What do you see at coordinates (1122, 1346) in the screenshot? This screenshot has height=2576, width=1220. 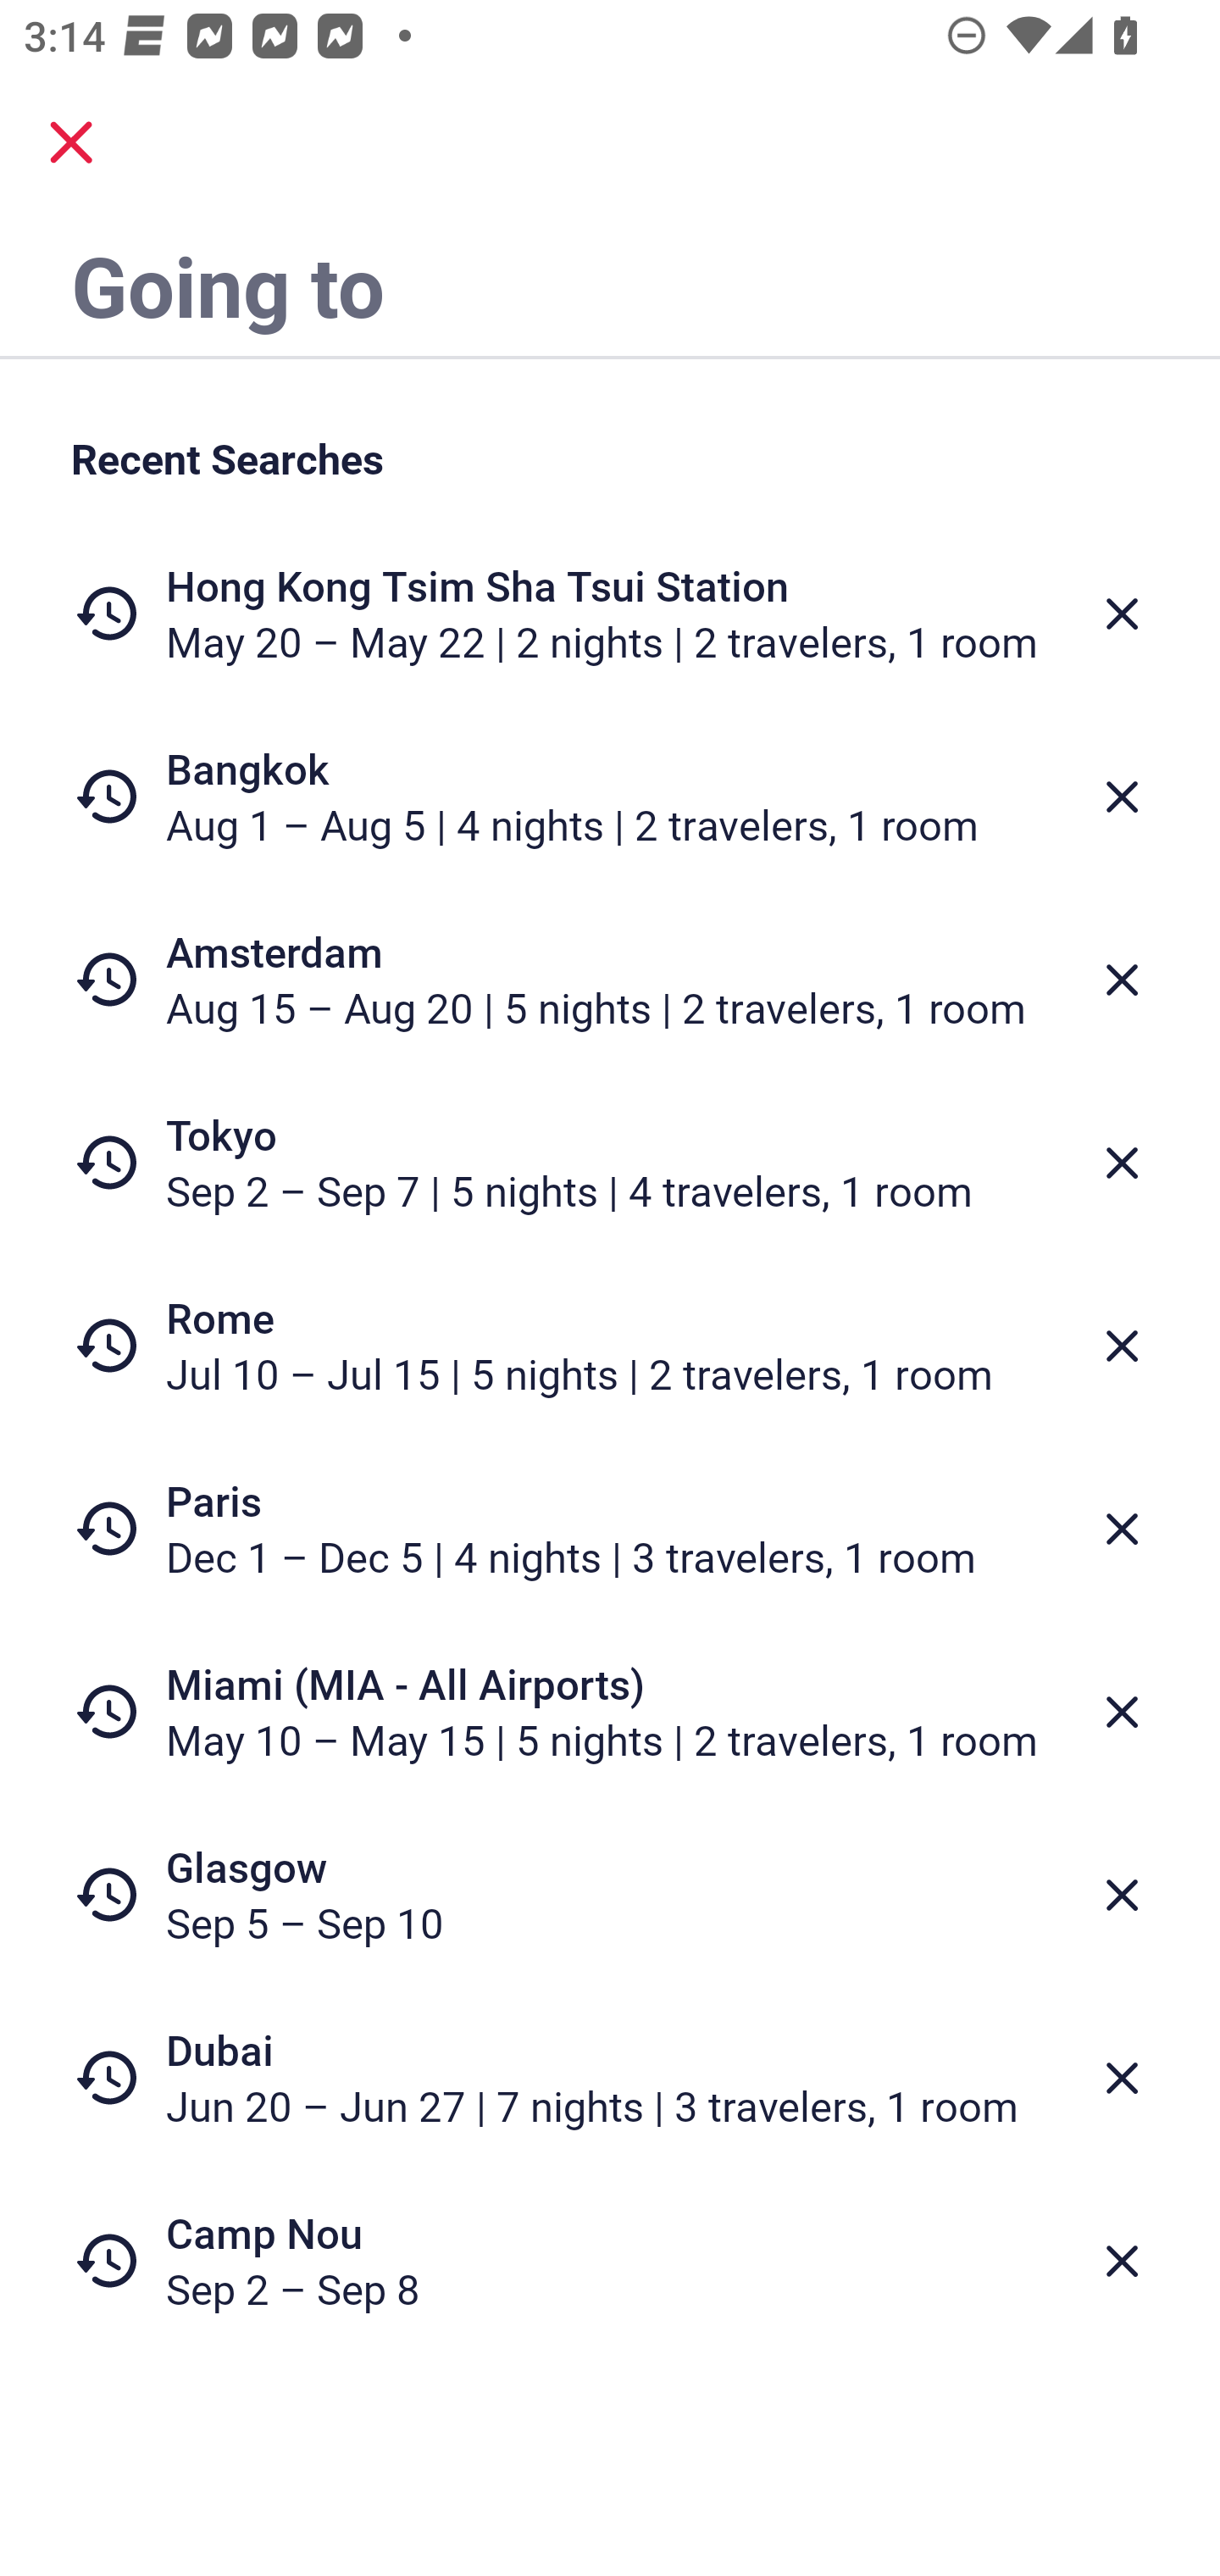 I see `Delete from recent searches` at bounding box center [1122, 1346].